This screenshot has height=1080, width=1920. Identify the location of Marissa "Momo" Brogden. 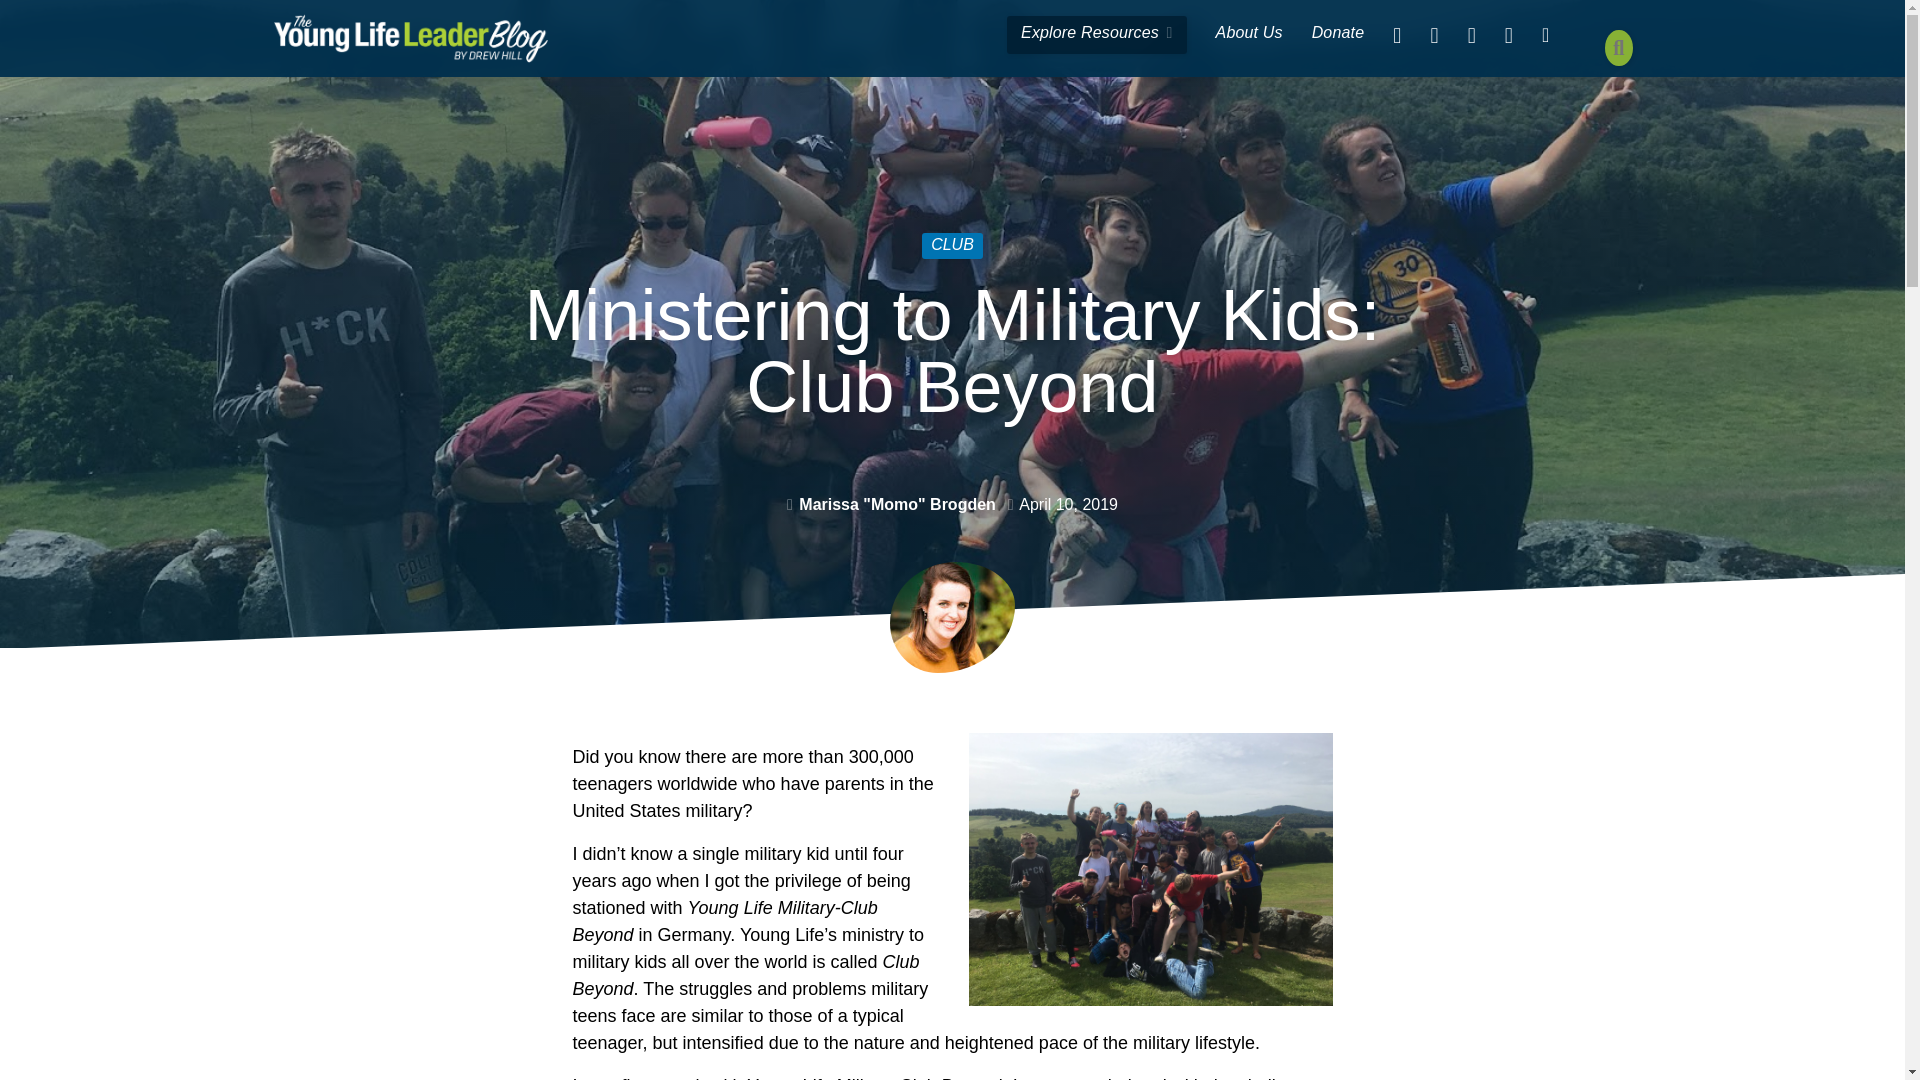
(897, 504).